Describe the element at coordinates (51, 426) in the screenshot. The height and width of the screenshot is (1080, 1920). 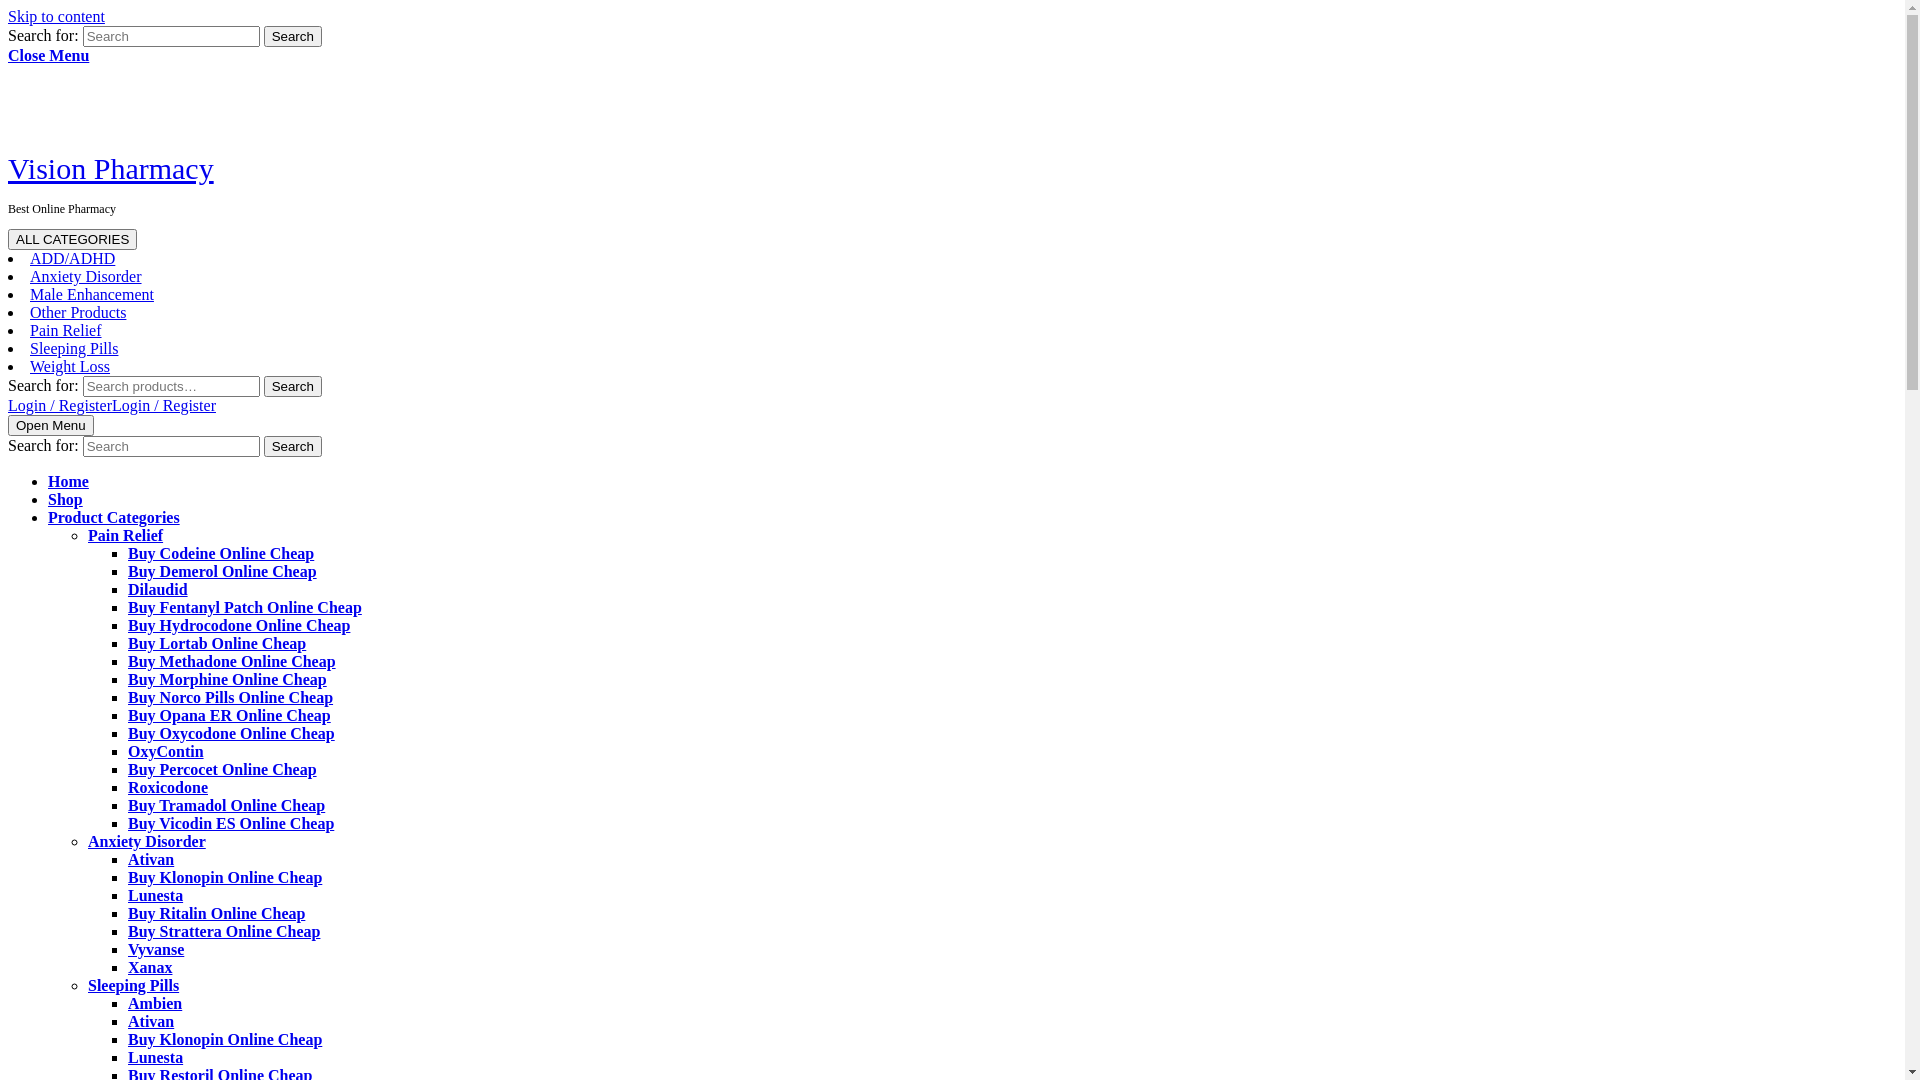
I see `Open Menu` at that location.